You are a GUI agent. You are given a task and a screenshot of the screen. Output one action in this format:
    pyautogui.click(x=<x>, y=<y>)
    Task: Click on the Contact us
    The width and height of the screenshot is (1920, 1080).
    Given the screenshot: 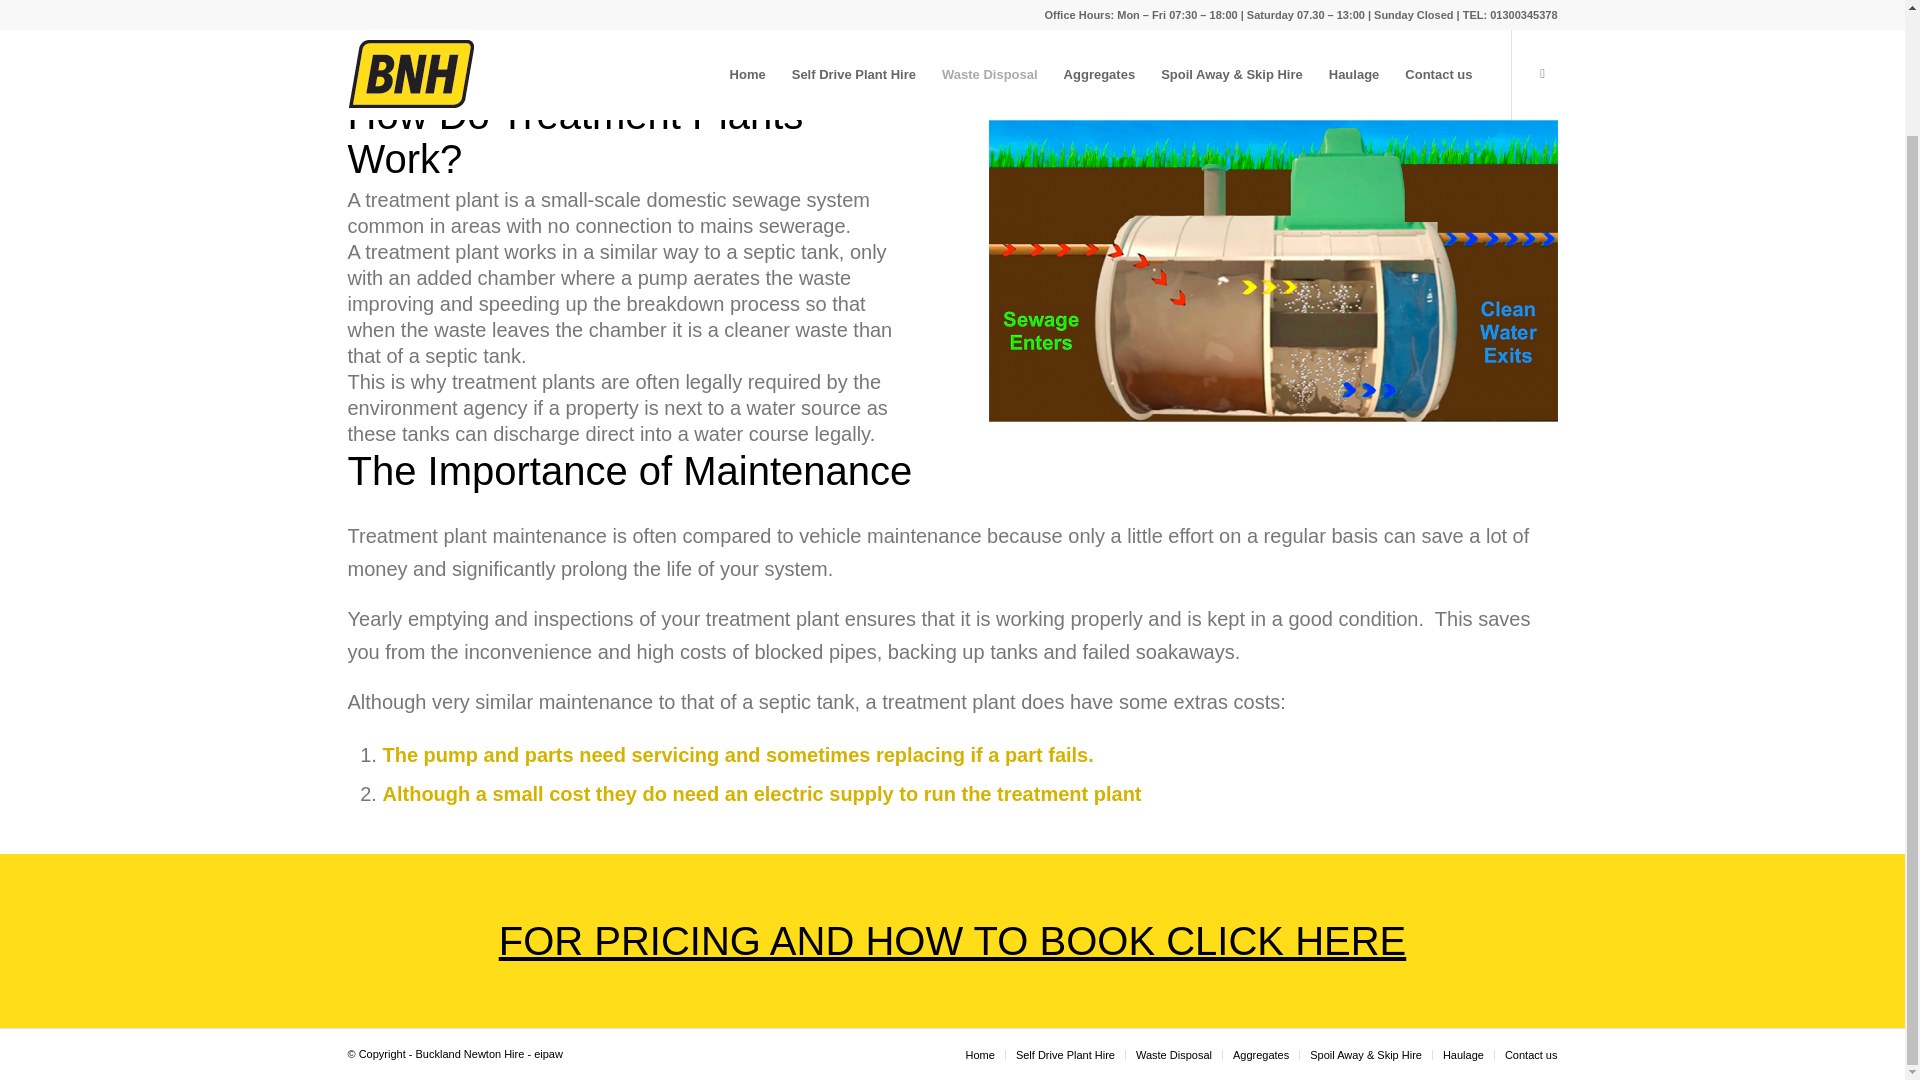 What is the action you would take?
    pyautogui.click(x=1531, y=1054)
    